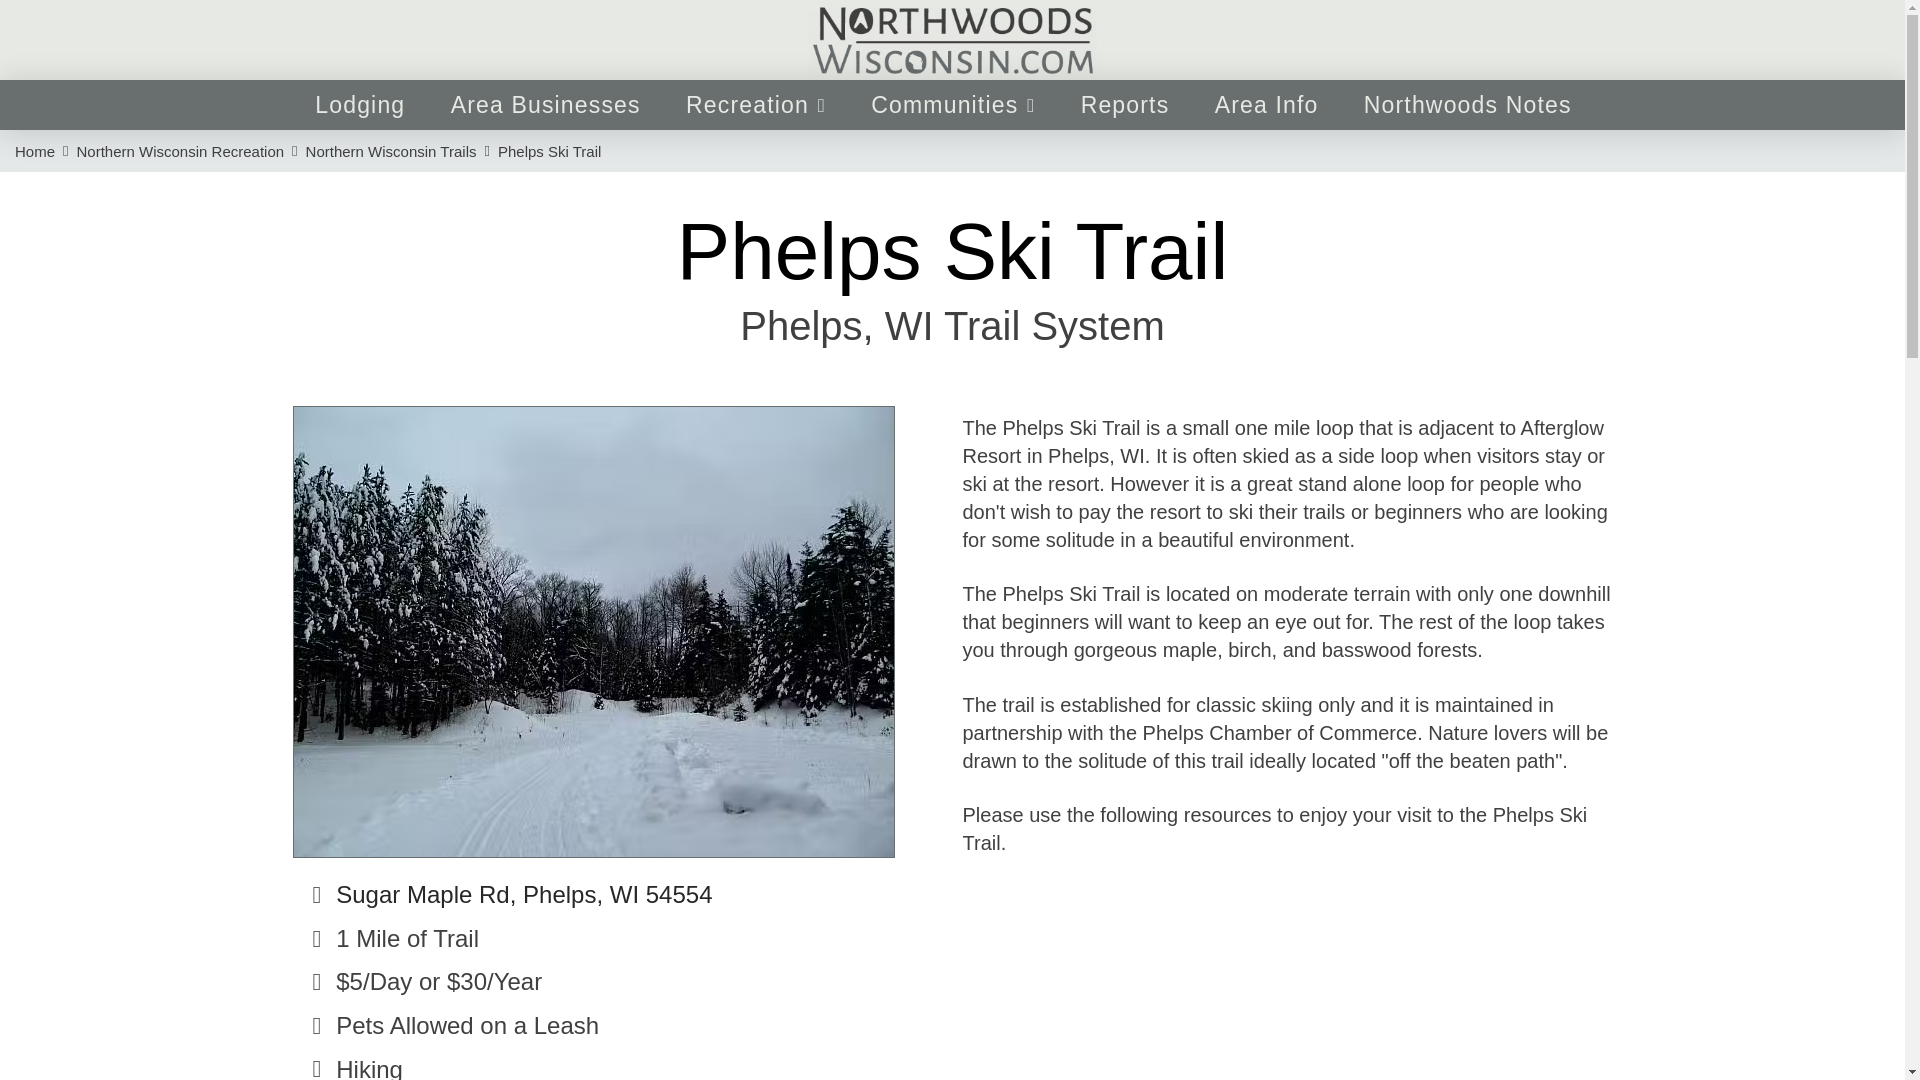  I want to click on You Are Here, so click(548, 152).